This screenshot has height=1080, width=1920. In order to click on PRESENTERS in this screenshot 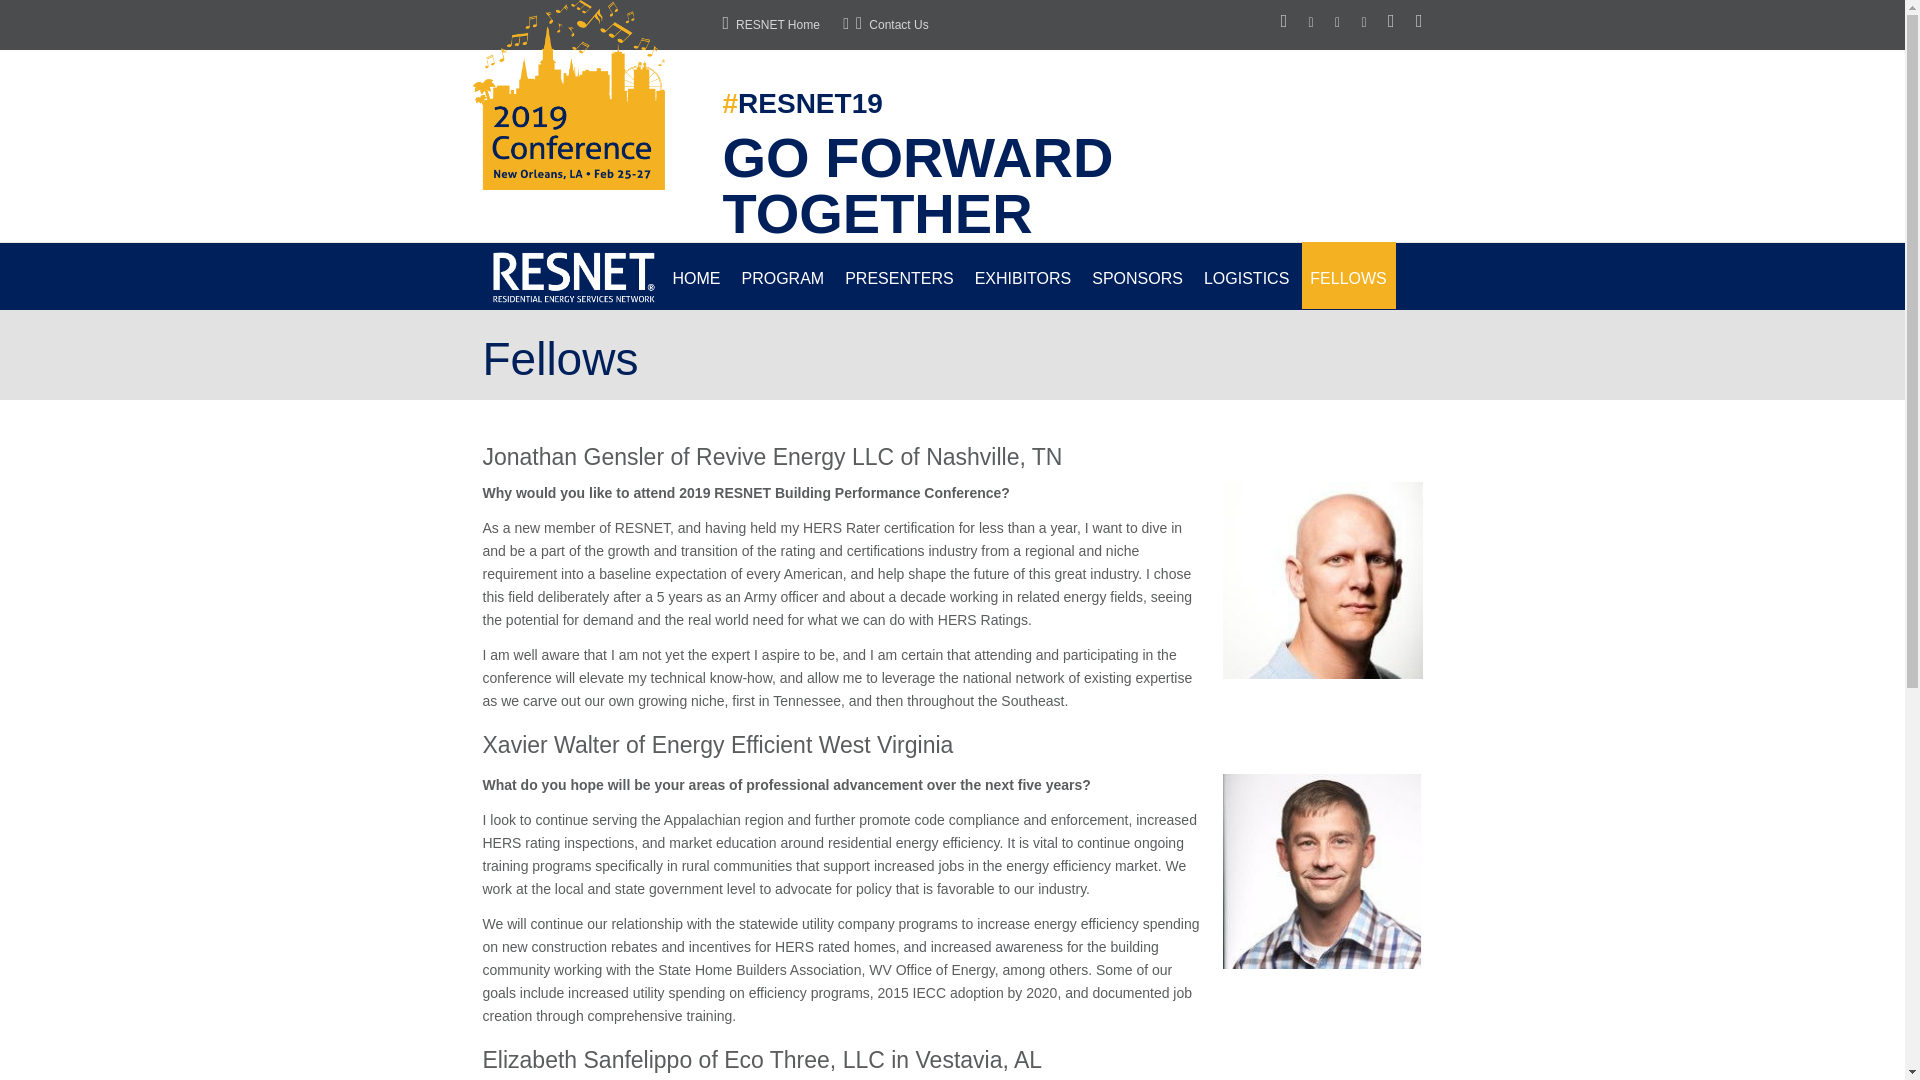, I will do `click(899, 274)`.